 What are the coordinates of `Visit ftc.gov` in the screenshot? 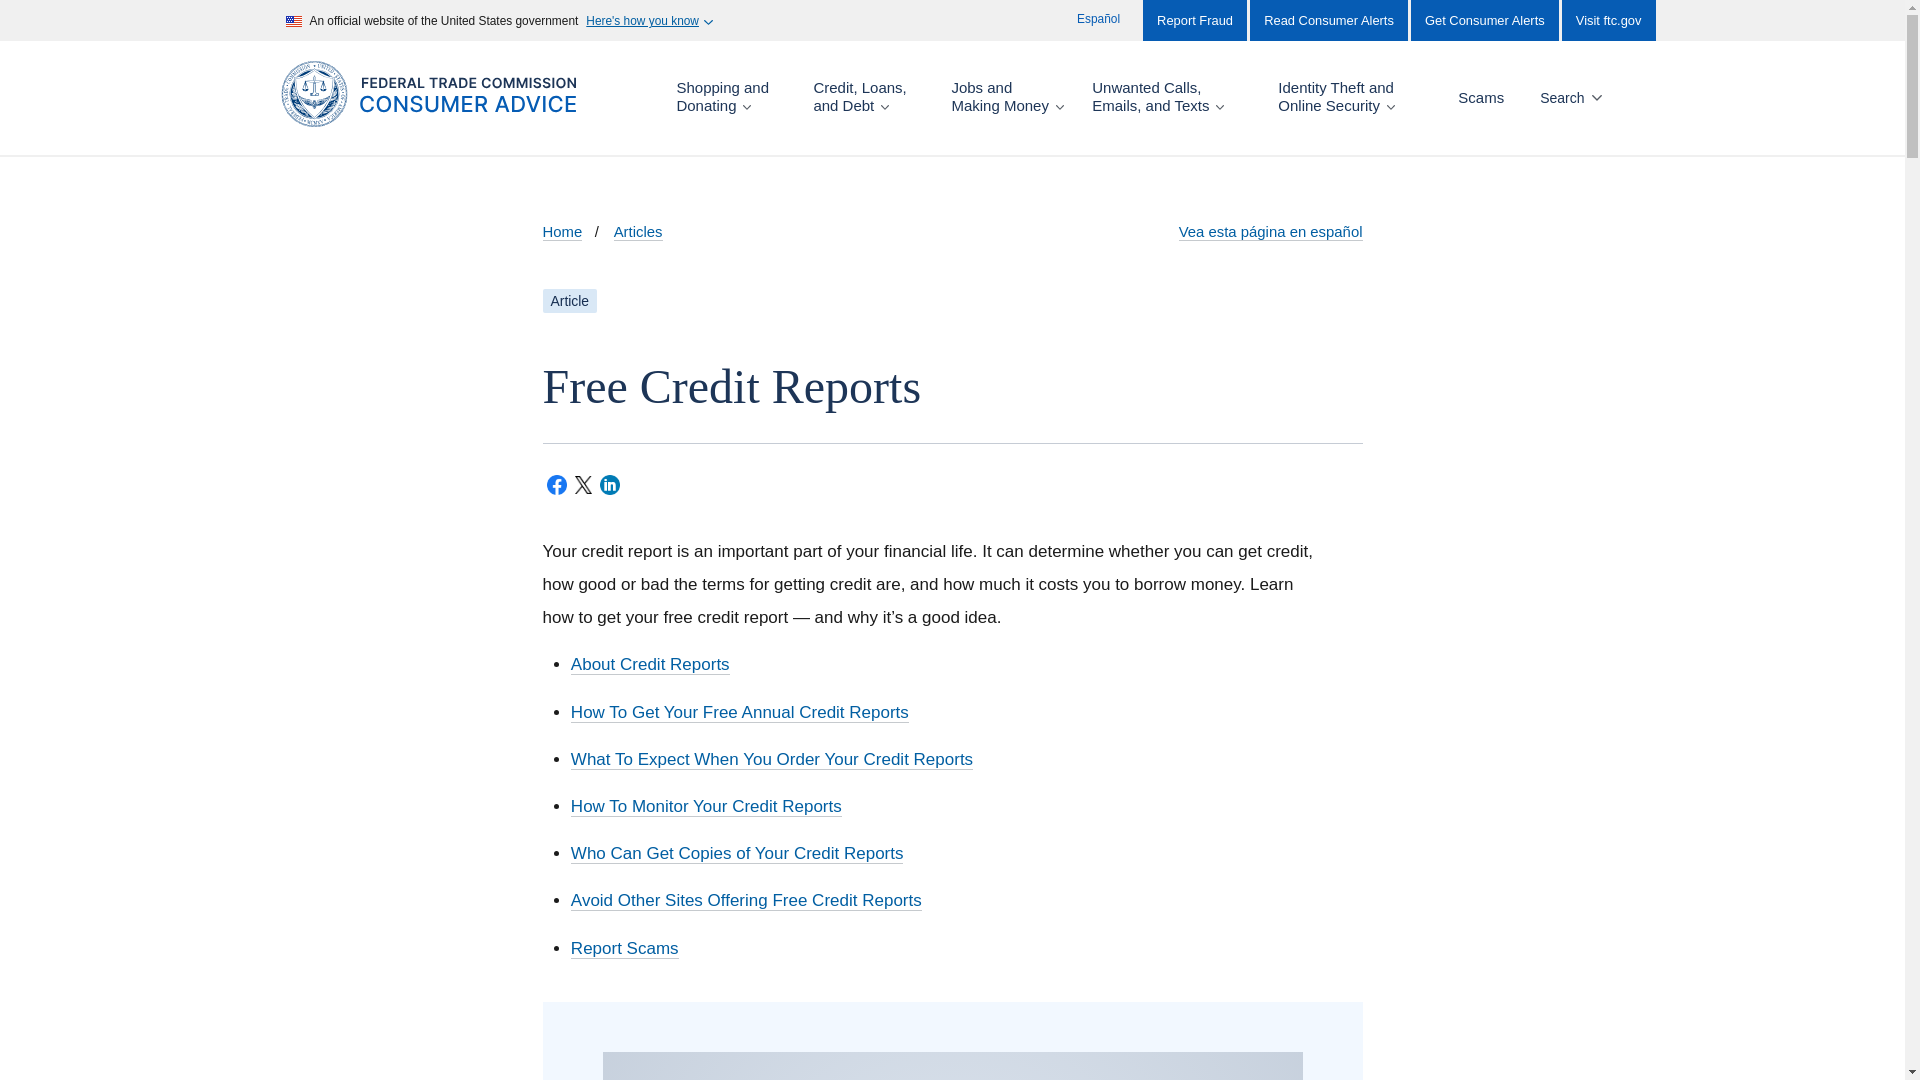 It's located at (1608, 20).